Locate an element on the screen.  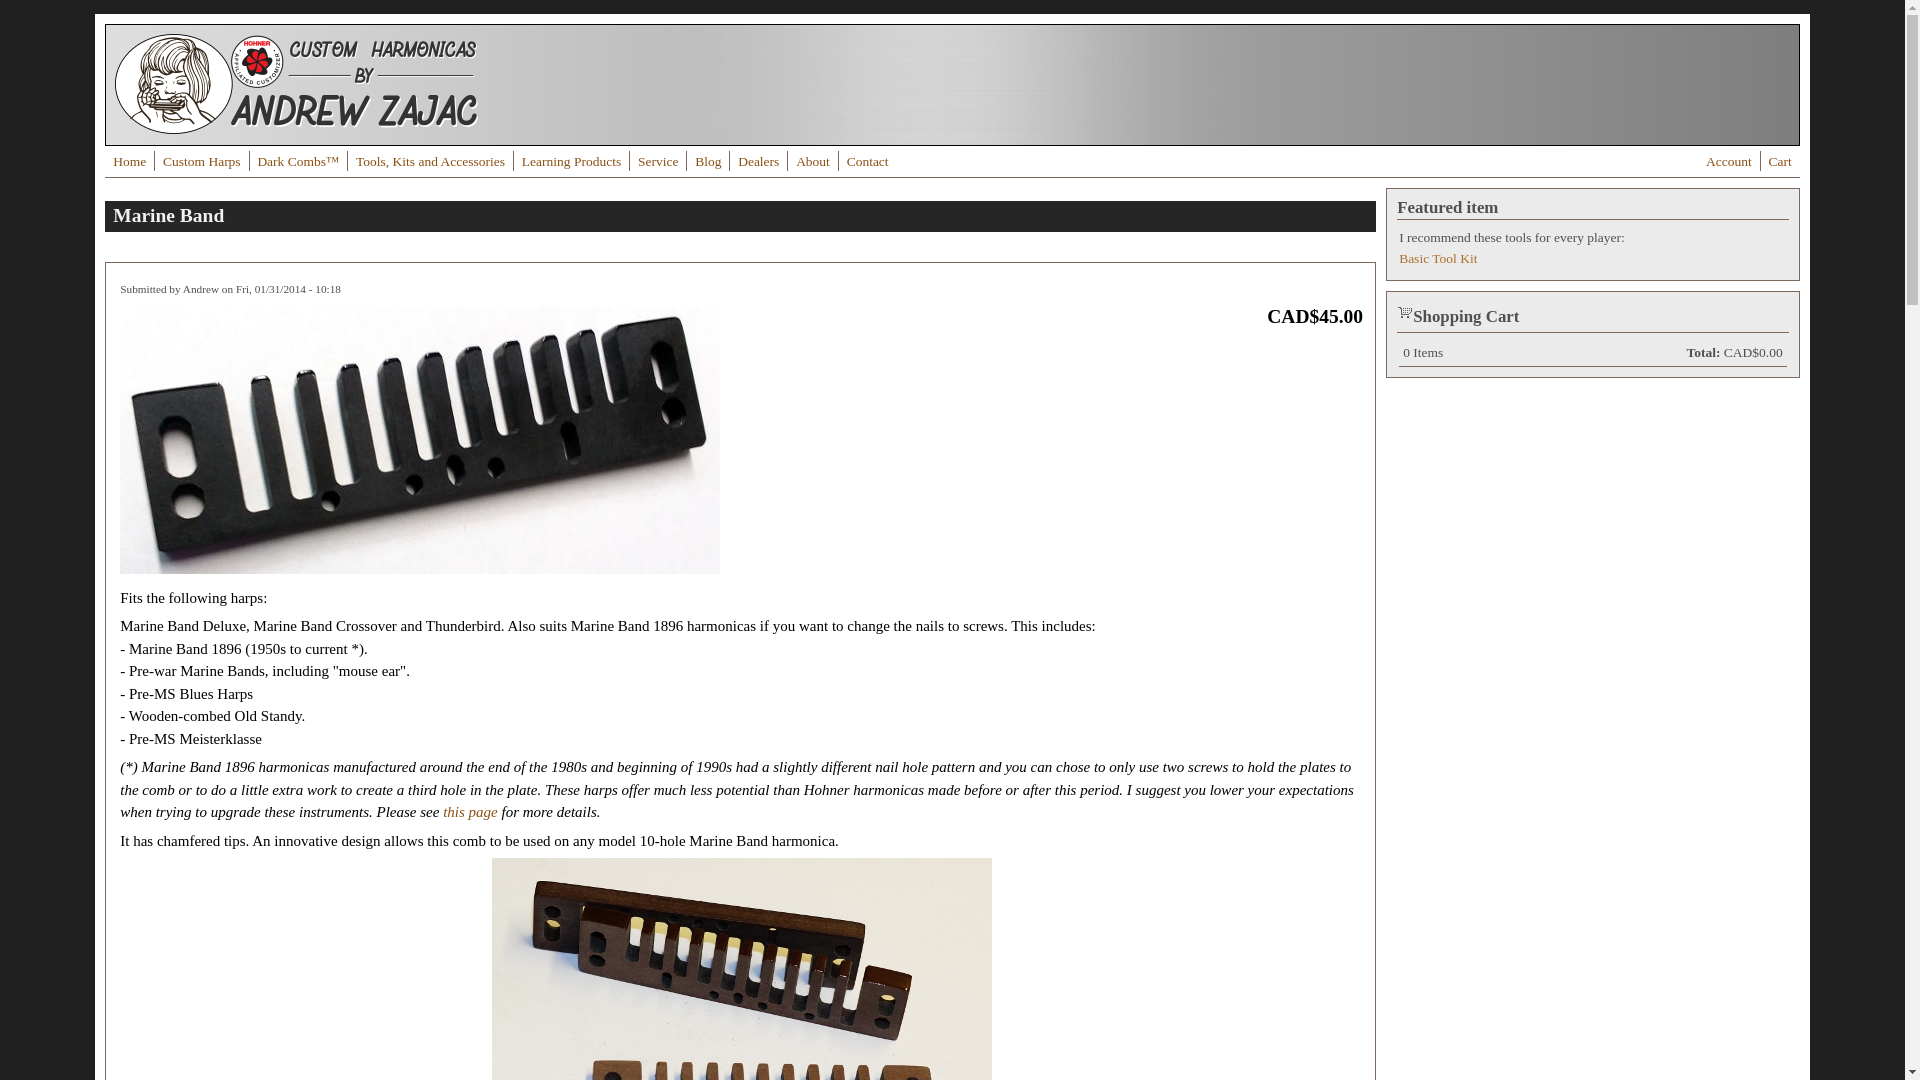
About is located at coordinates (813, 162).